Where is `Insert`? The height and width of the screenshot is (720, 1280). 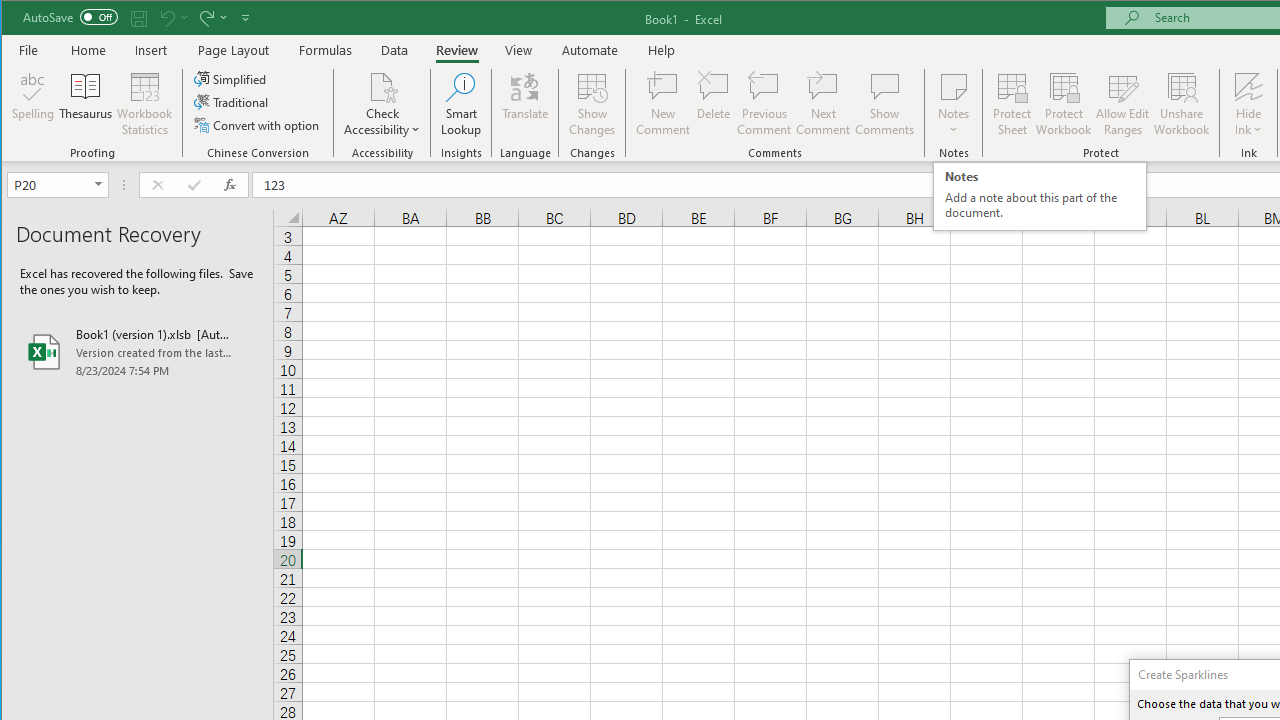
Insert is located at coordinates (151, 50).